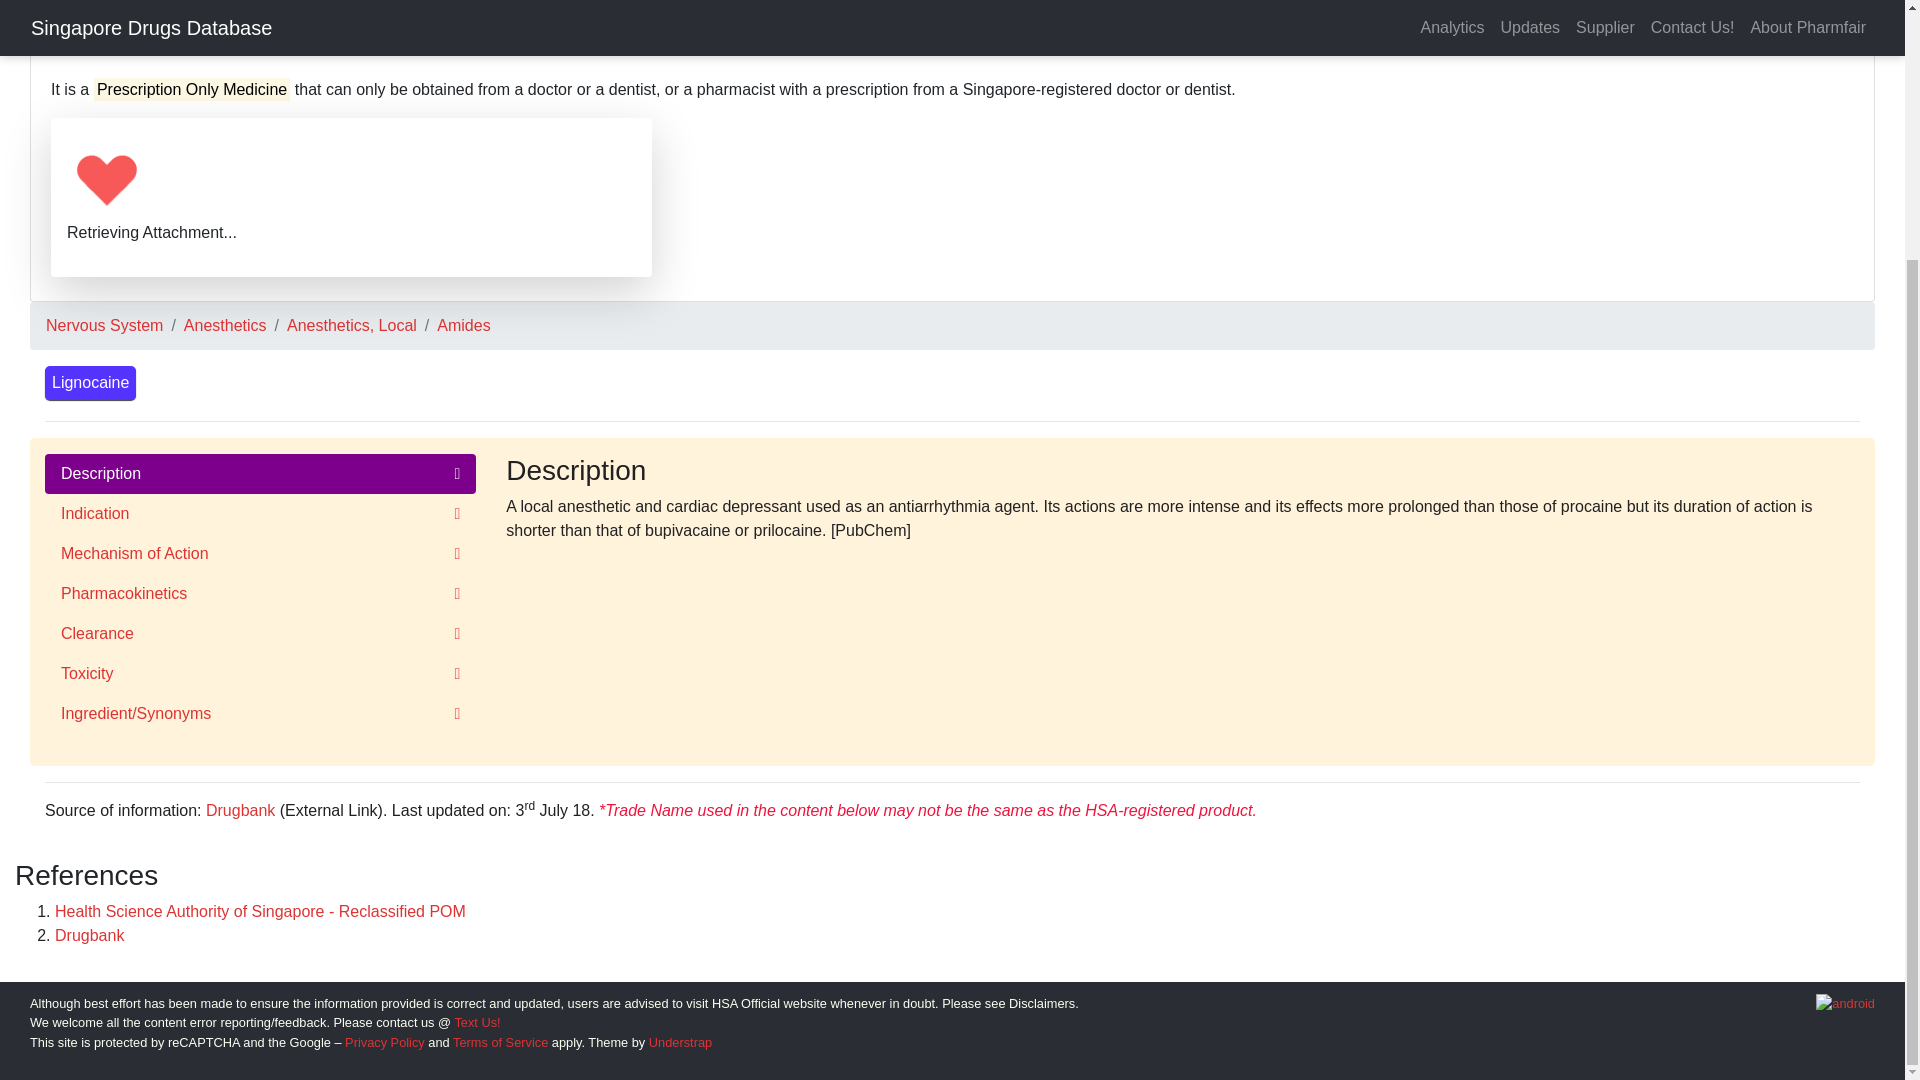 The image size is (1920, 1080). Describe the element at coordinates (1846, 1003) in the screenshot. I see `google-play` at that location.